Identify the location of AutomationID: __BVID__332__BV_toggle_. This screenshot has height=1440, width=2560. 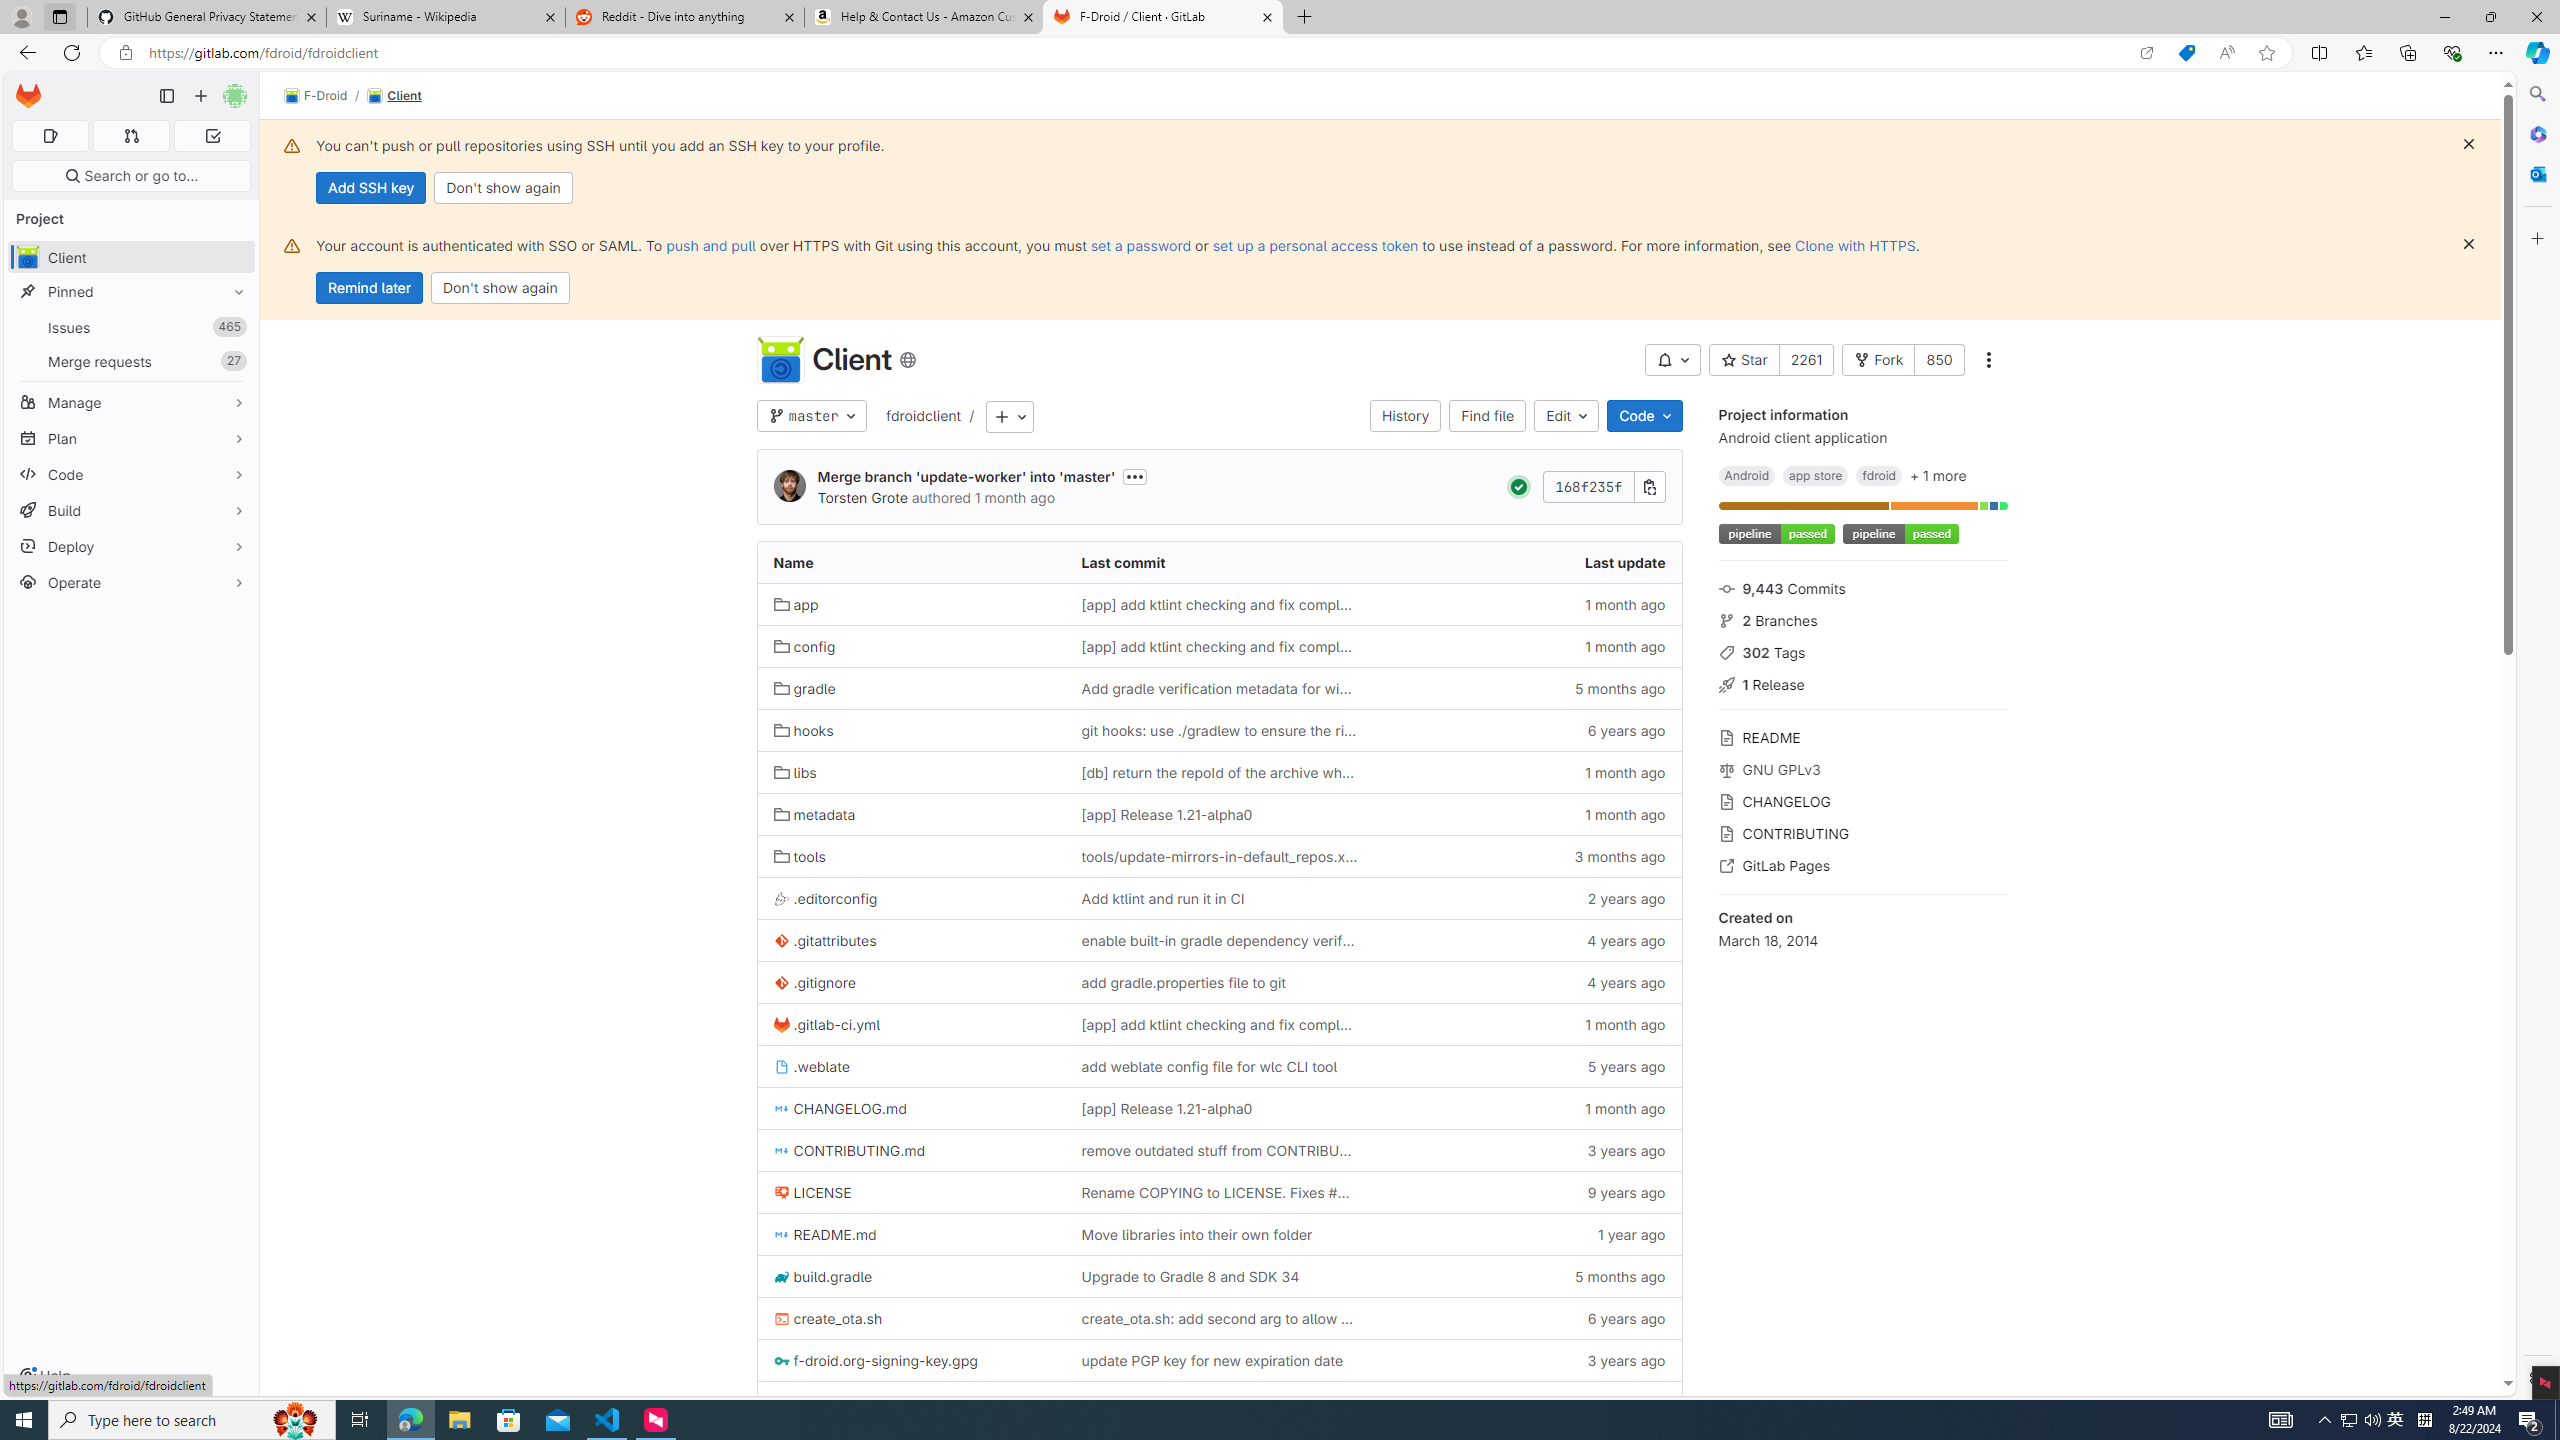
(1674, 360).